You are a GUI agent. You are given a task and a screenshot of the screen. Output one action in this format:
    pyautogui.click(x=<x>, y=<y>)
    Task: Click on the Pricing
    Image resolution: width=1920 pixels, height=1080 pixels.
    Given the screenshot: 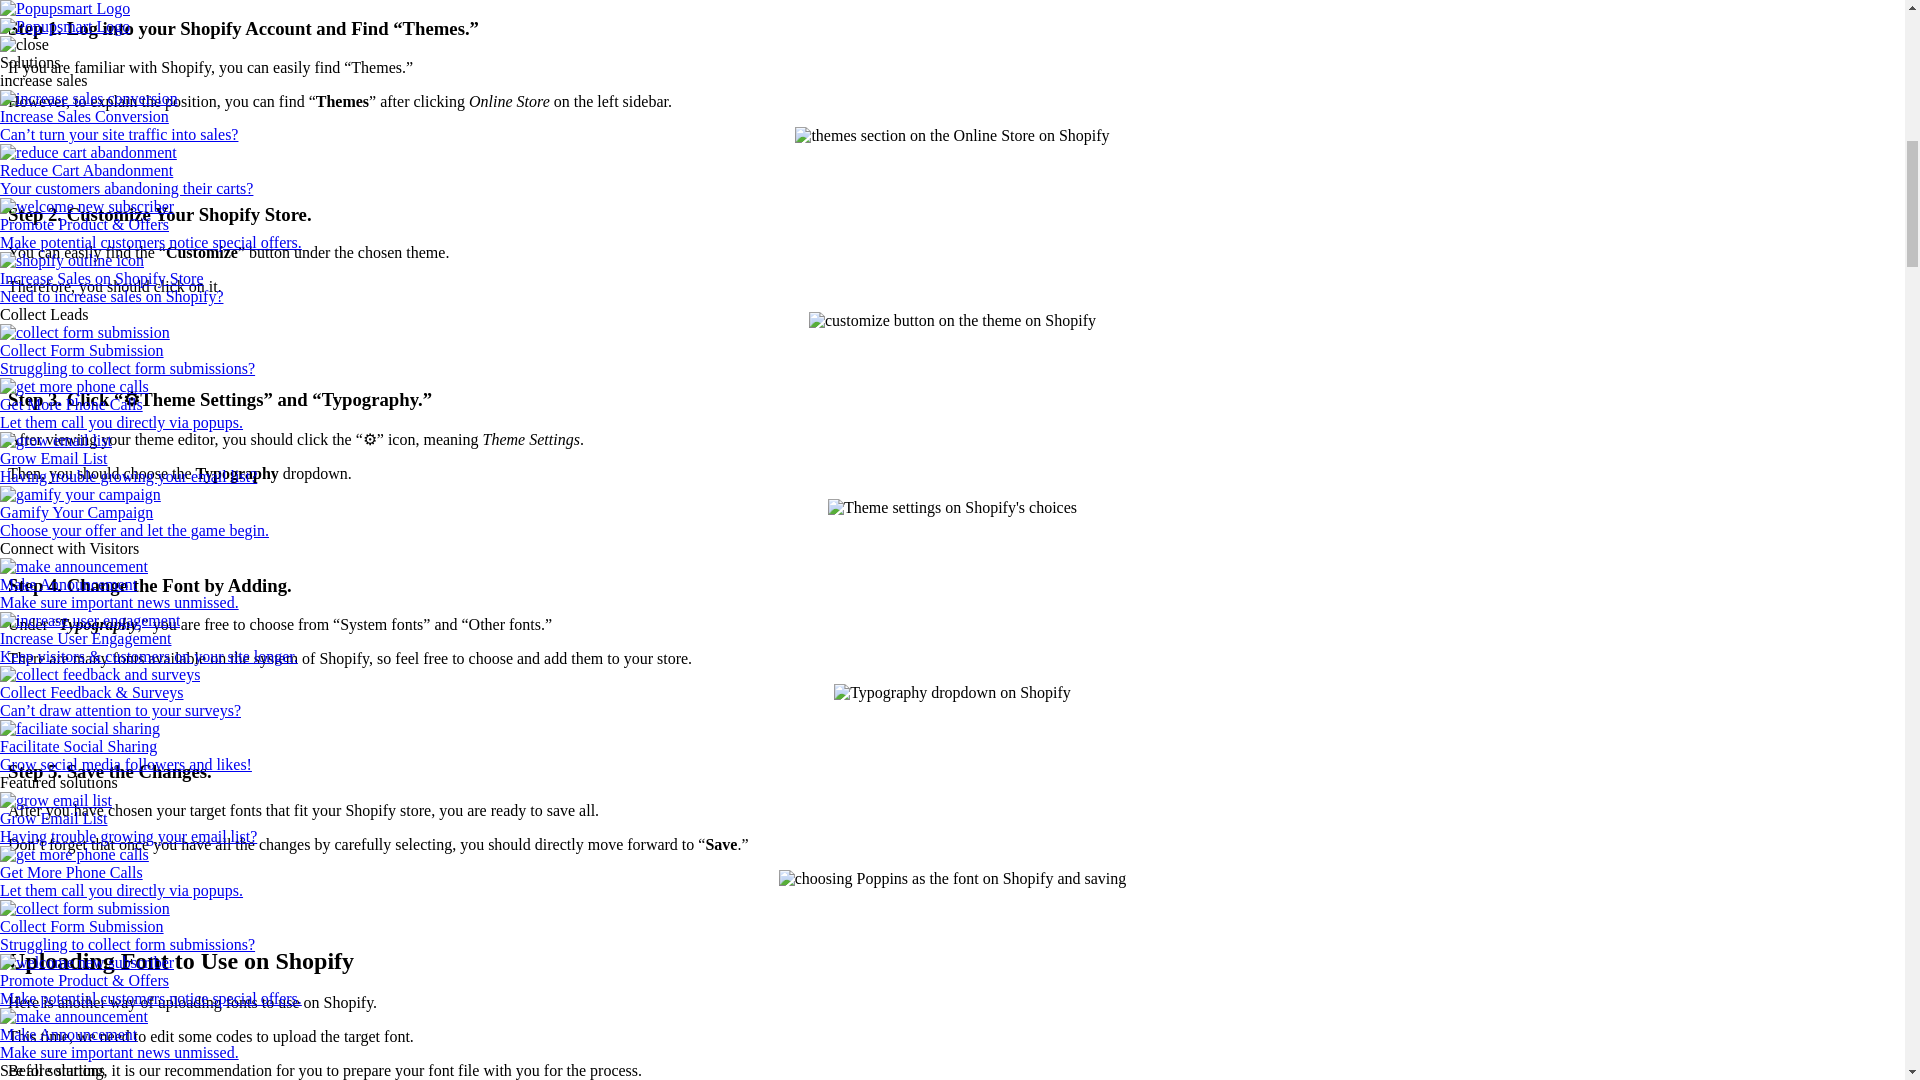 What is the action you would take?
    pyautogui.click(x=23, y=980)
    